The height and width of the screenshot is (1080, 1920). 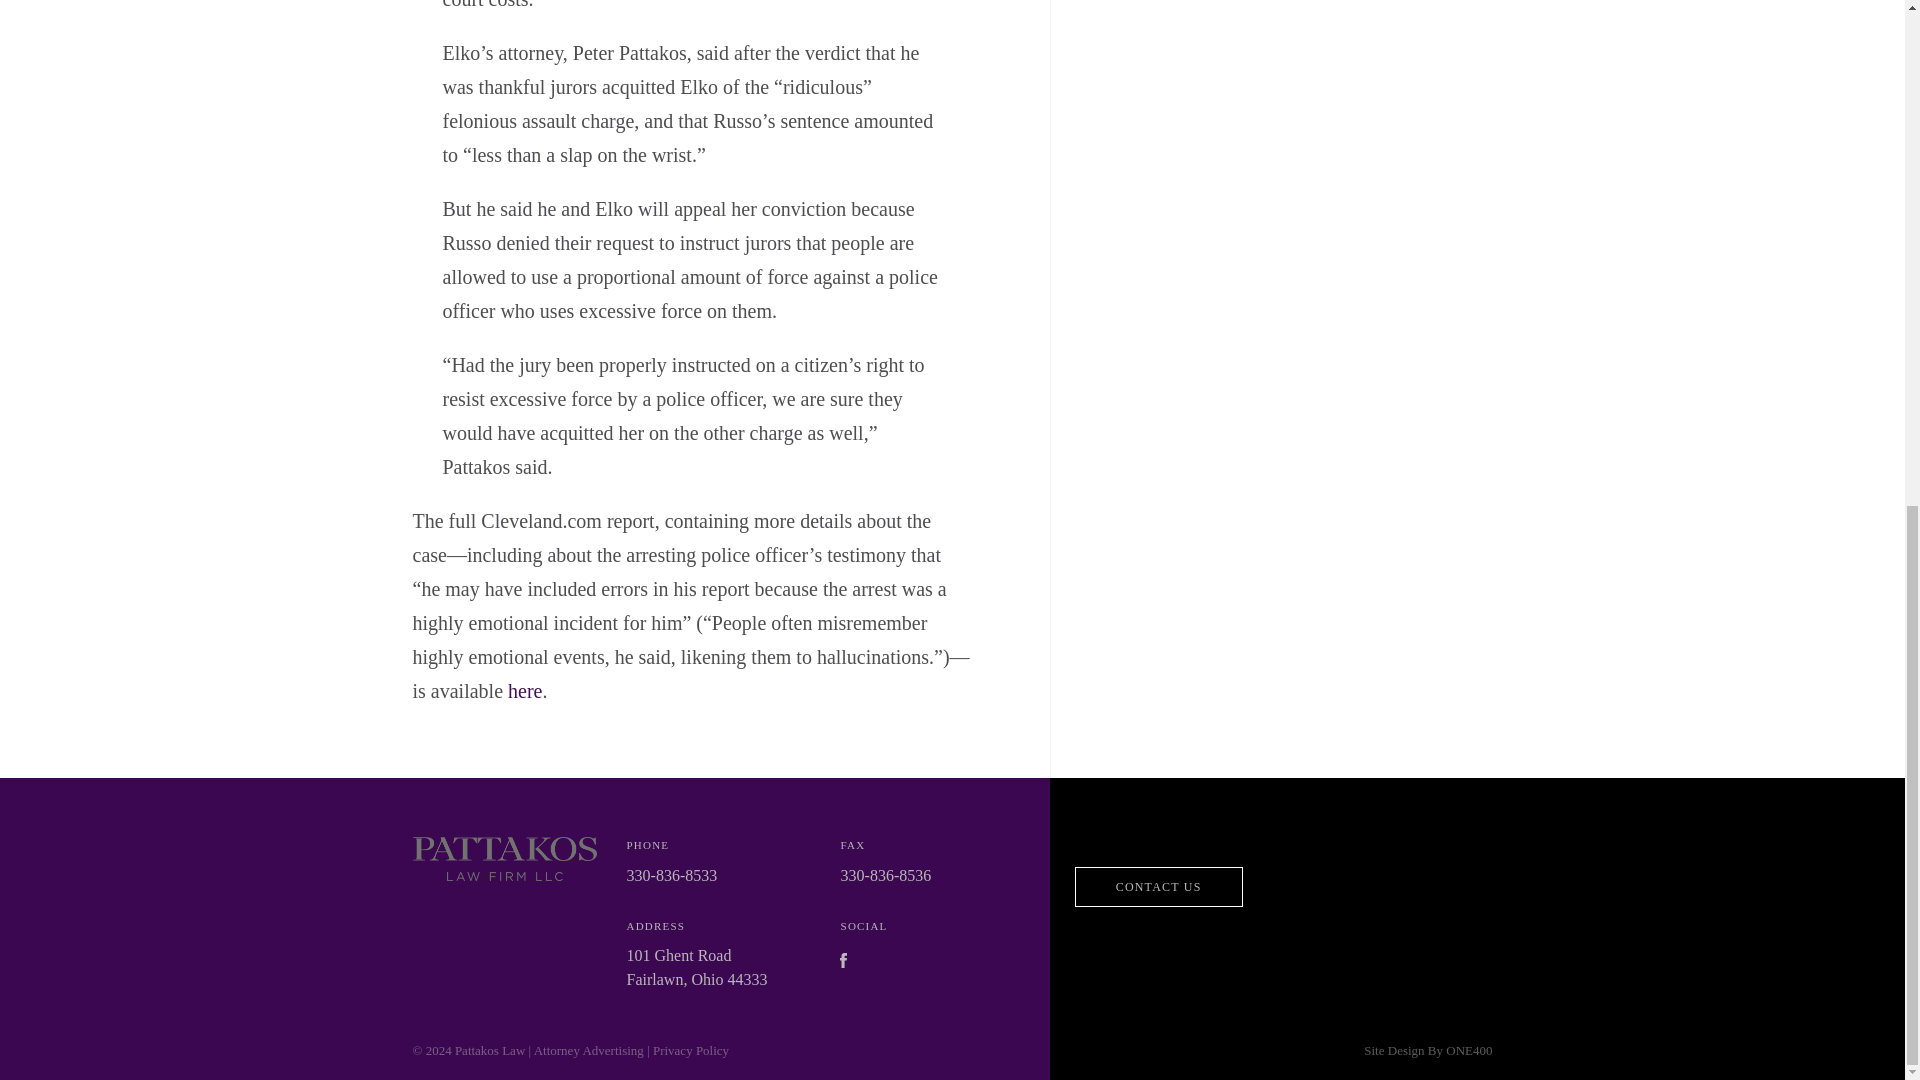 What do you see at coordinates (1158, 887) in the screenshot?
I see `CONTACT US` at bounding box center [1158, 887].